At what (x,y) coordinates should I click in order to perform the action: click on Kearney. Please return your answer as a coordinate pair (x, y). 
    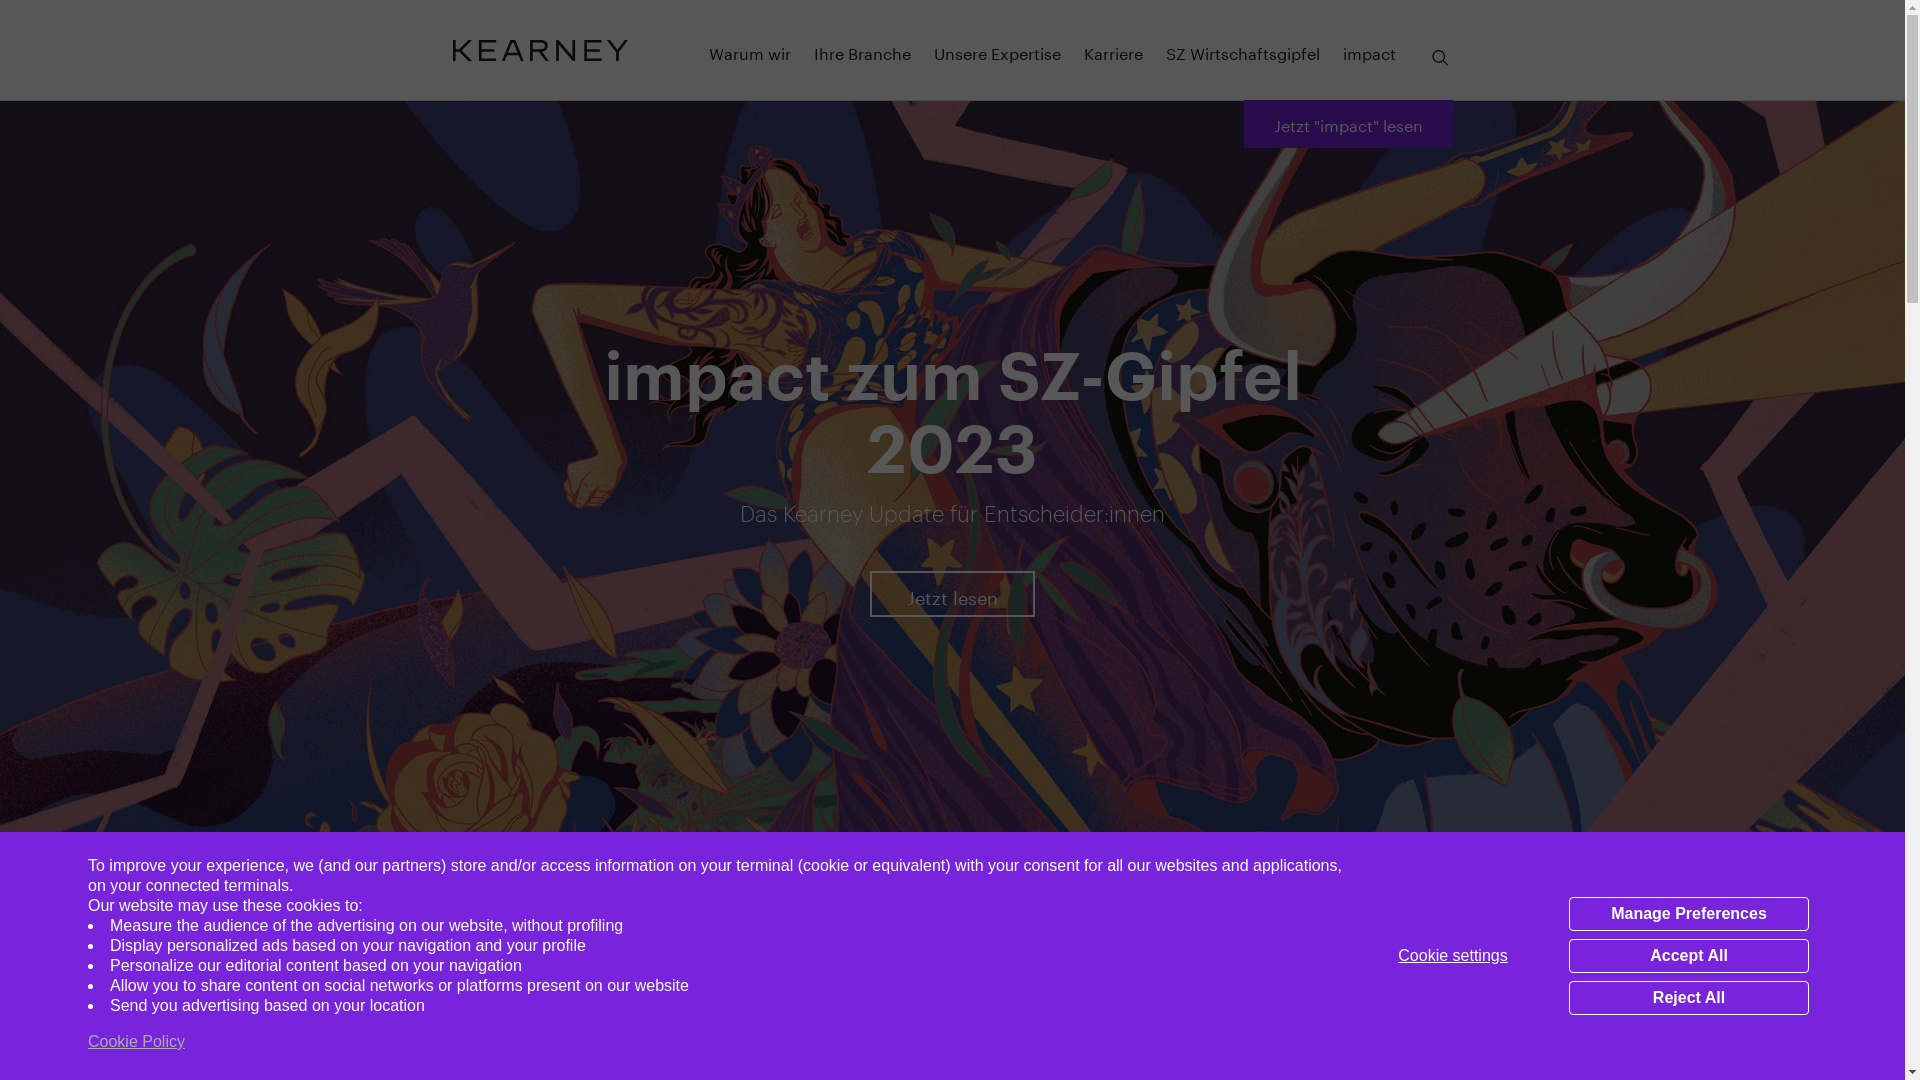
    Looking at the image, I should click on (540, 50).